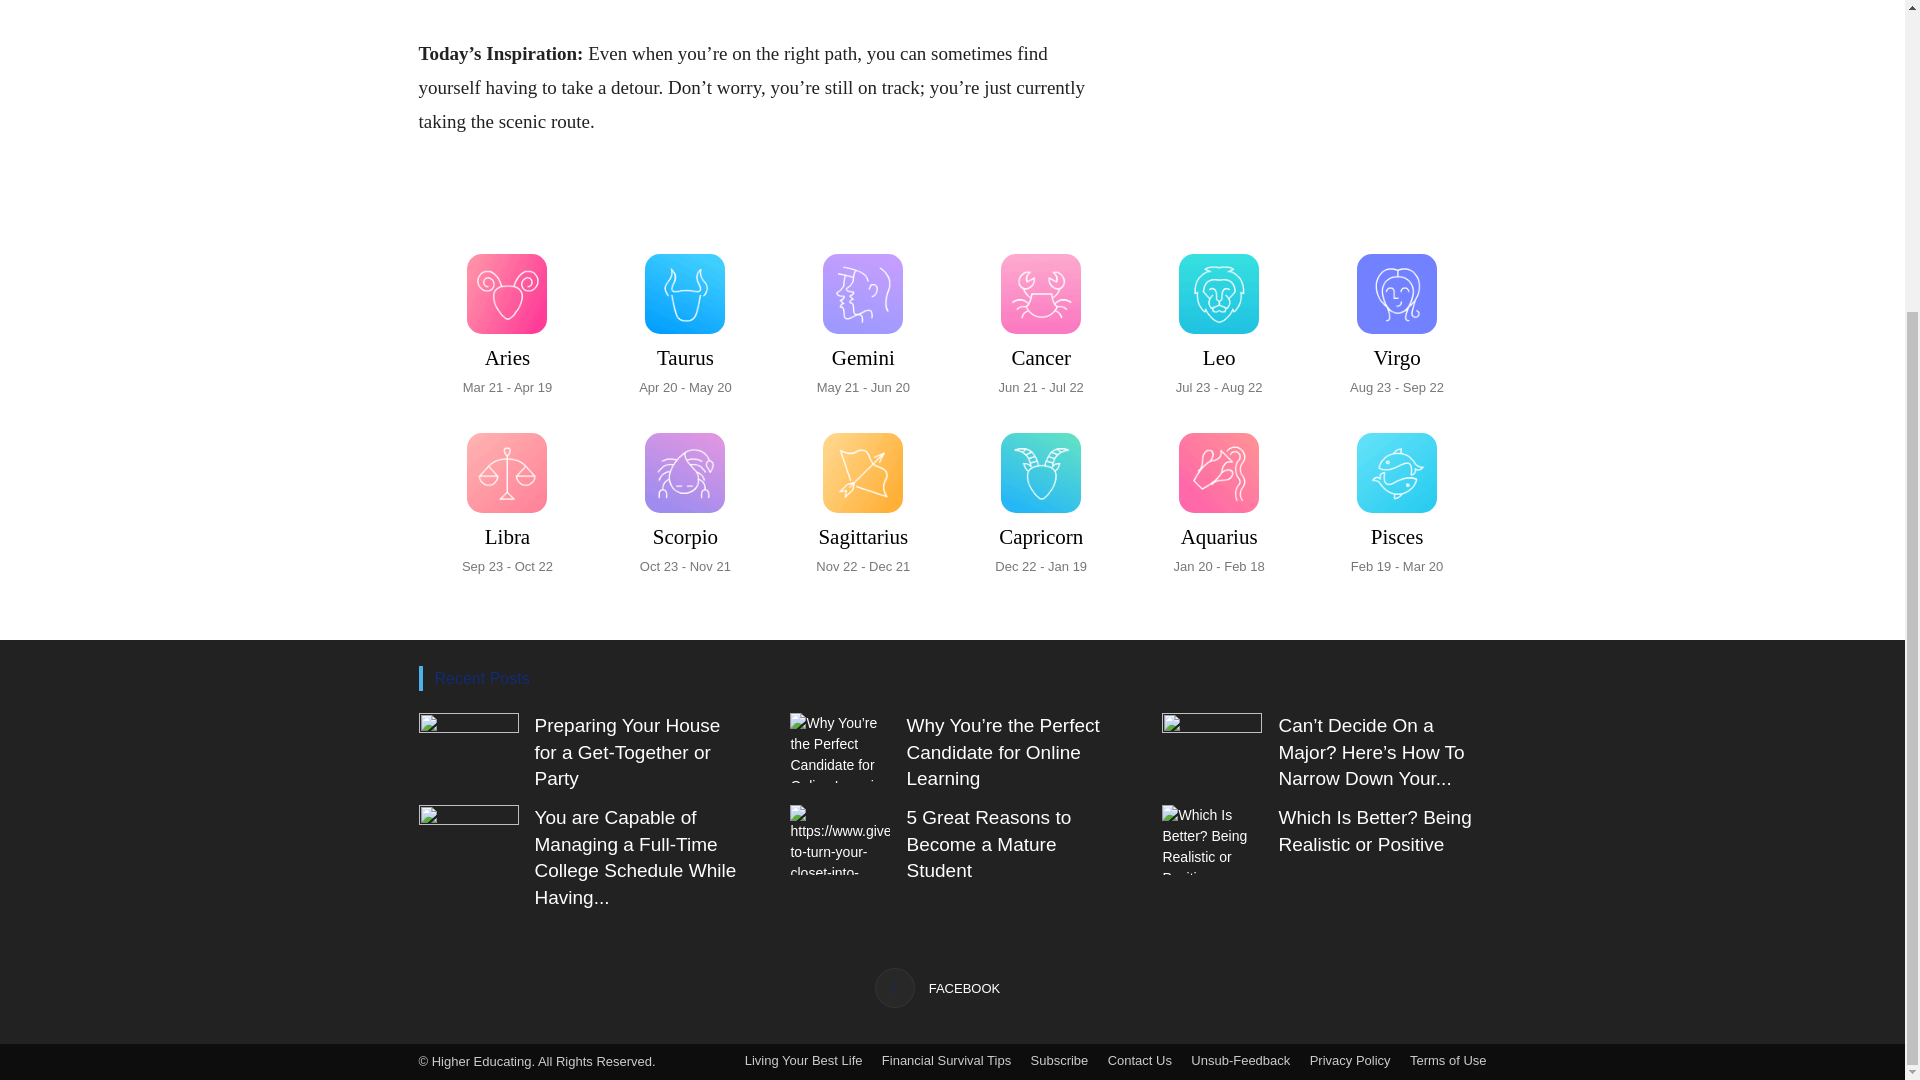  Describe the element at coordinates (862, 504) in the screenshot. I see `Leo Horoscope Today` at that location.